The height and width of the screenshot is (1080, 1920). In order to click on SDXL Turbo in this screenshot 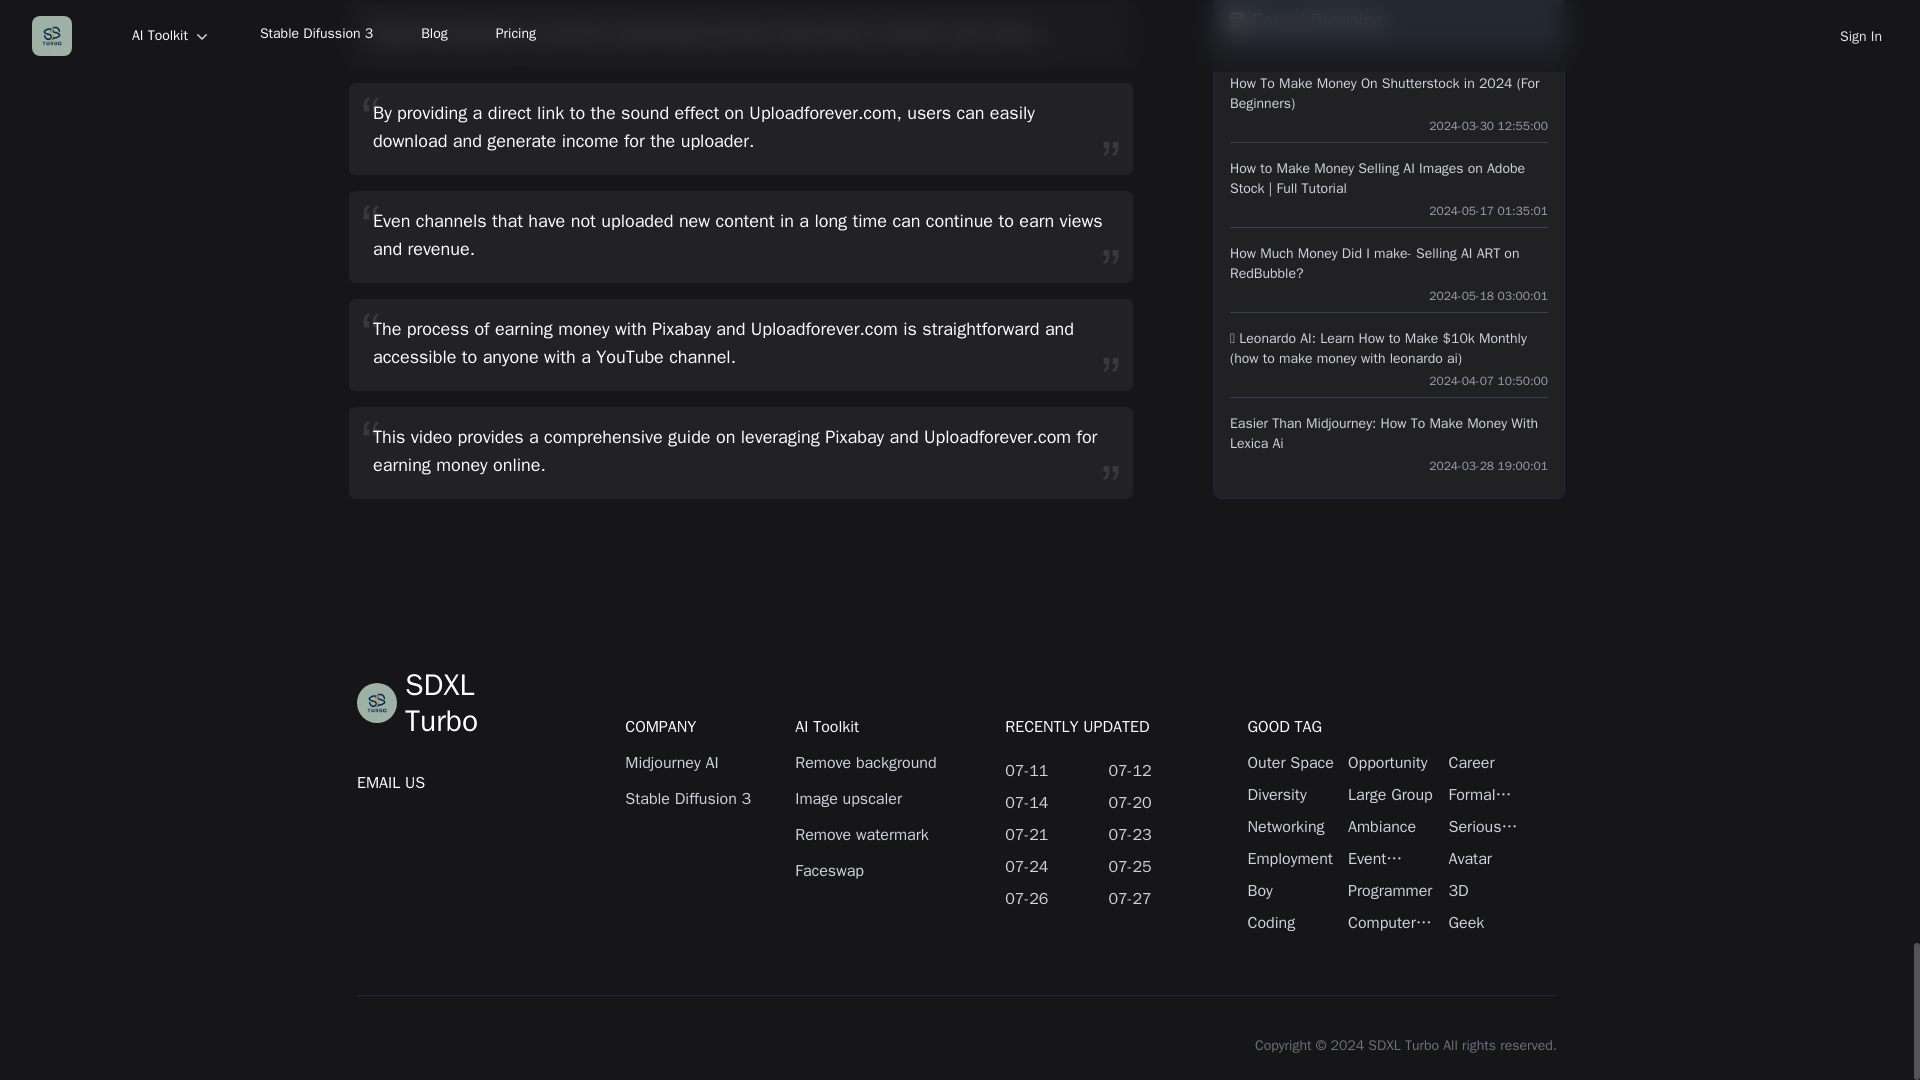, I will do `click(451, 702)`.